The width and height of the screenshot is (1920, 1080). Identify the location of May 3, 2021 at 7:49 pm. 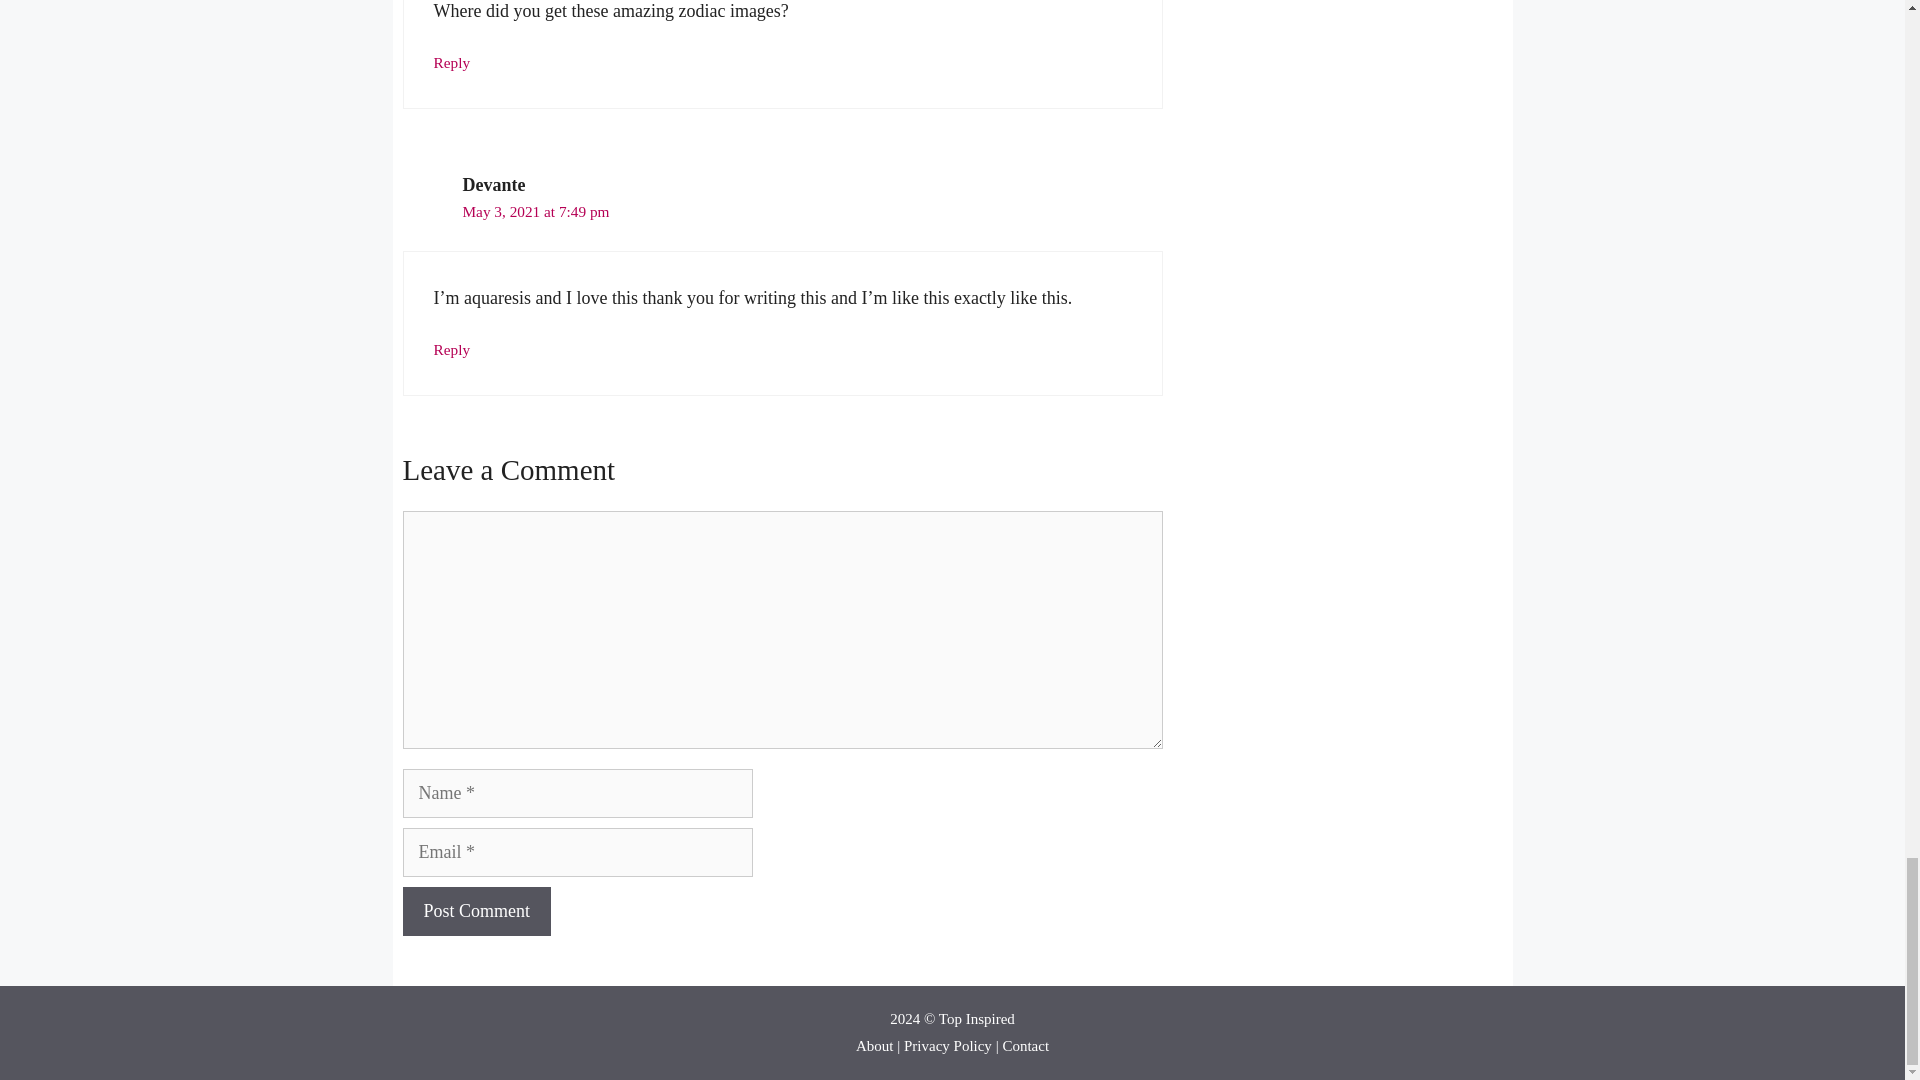
(535, 212).